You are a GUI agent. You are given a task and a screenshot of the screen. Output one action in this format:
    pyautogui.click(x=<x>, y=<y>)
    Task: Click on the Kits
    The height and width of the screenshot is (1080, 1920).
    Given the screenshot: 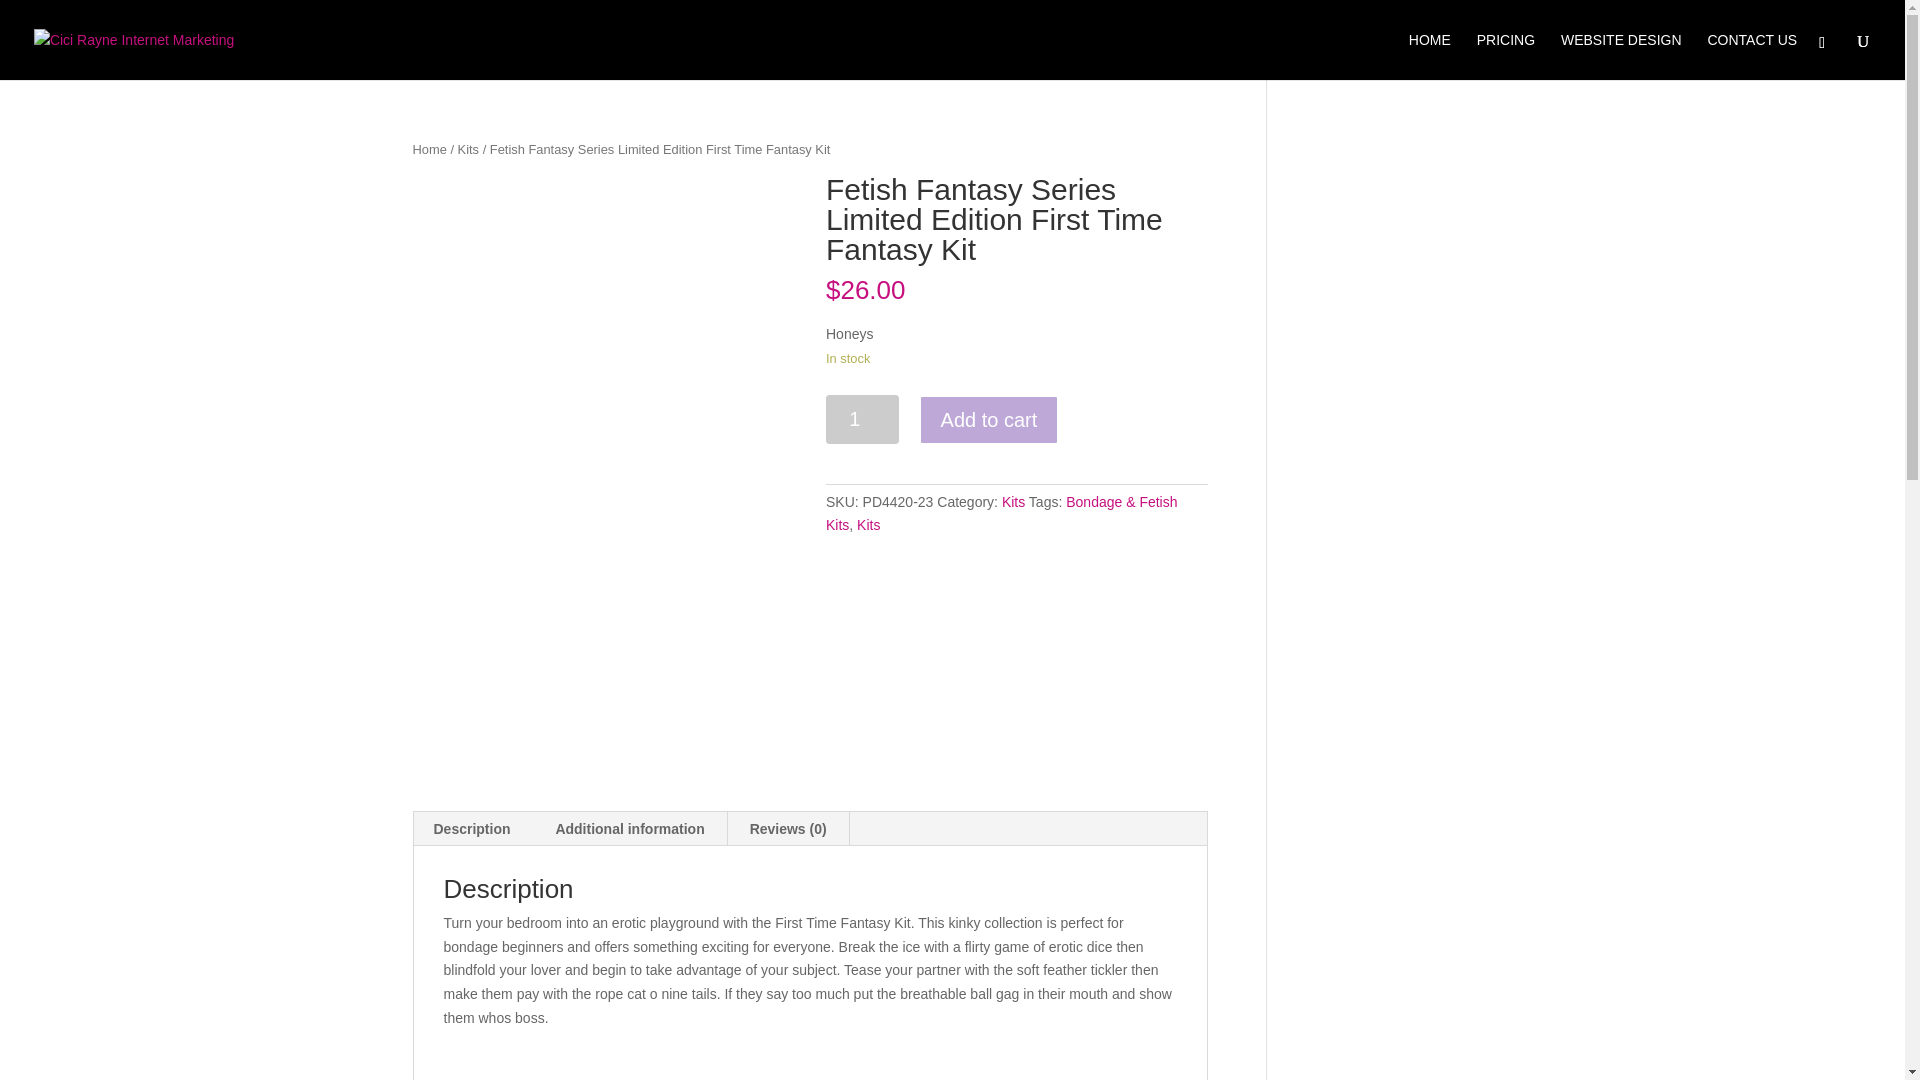 What is the action you would take?
    pyautogui.click(x=1014, y=501)
    